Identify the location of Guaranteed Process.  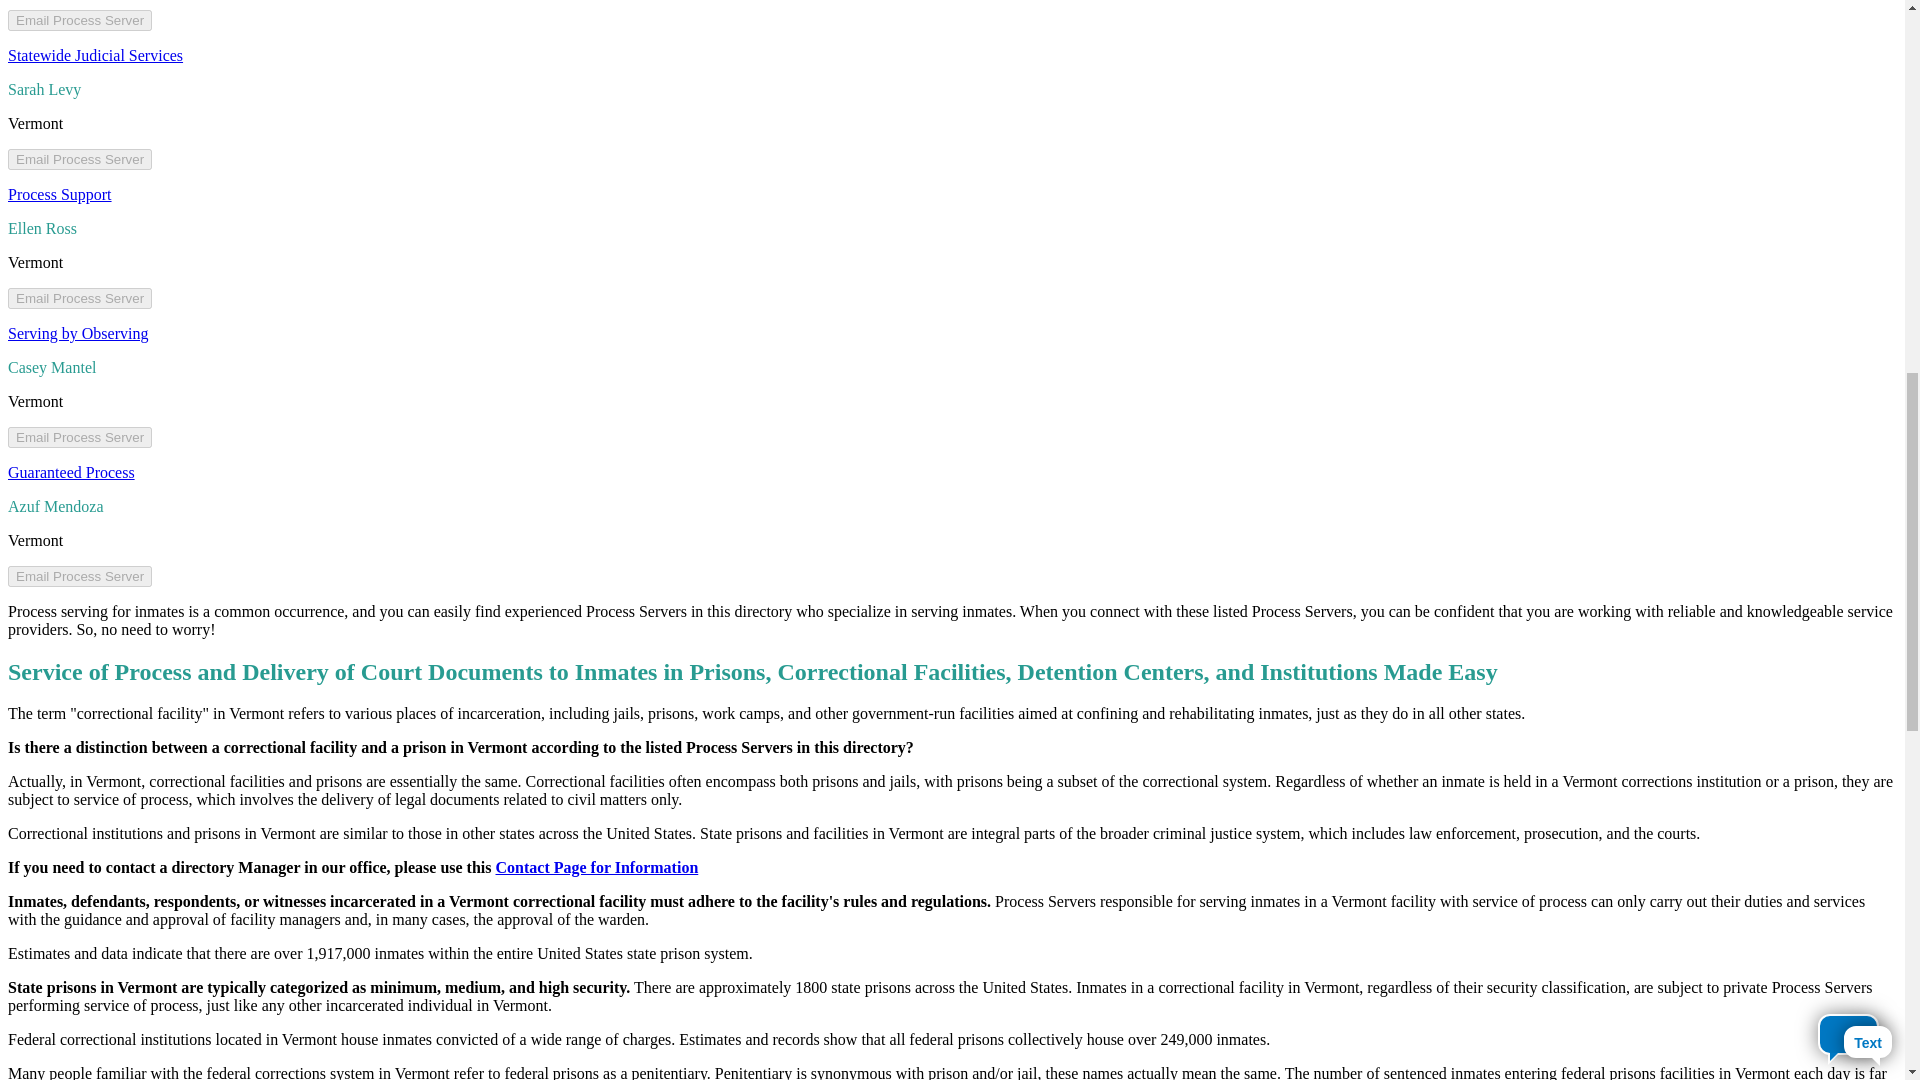
(70, 472).